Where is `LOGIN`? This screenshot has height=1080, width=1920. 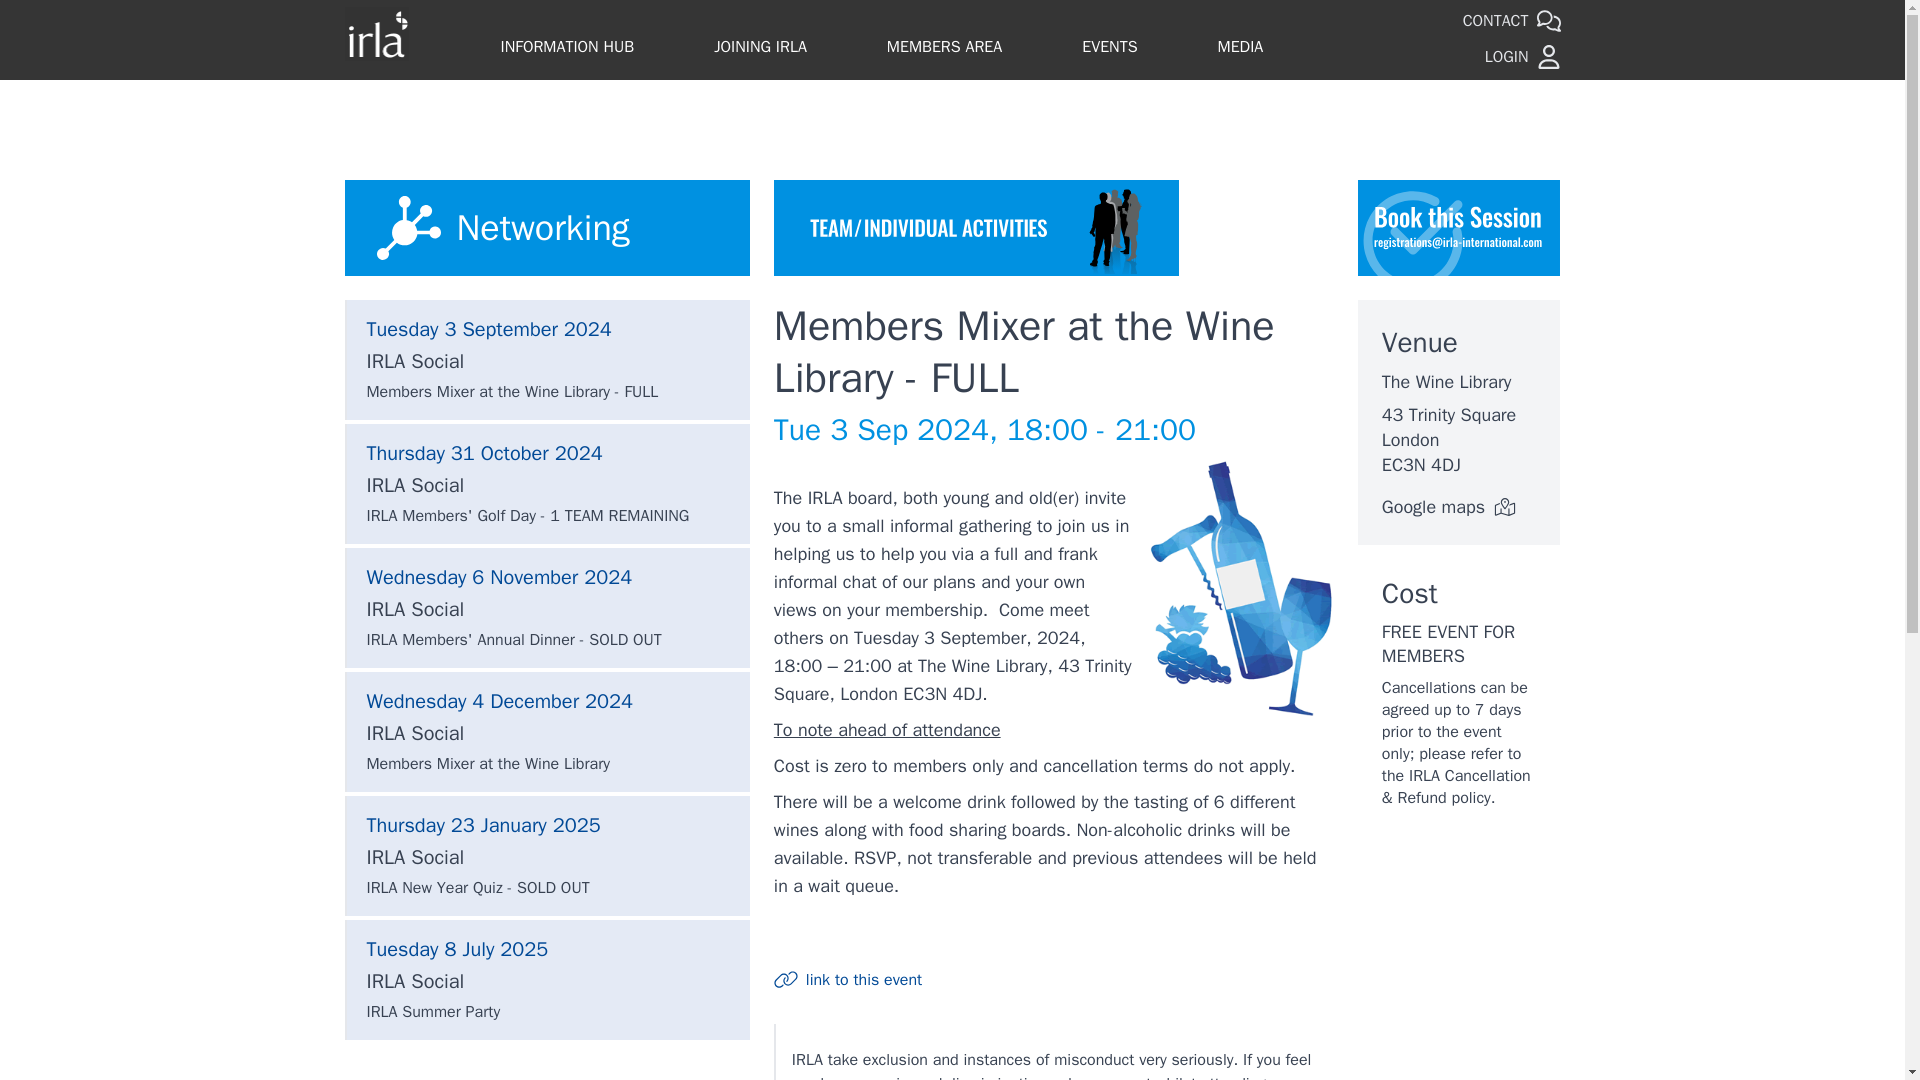
LOGIN is located at coordinates (1522, 57).